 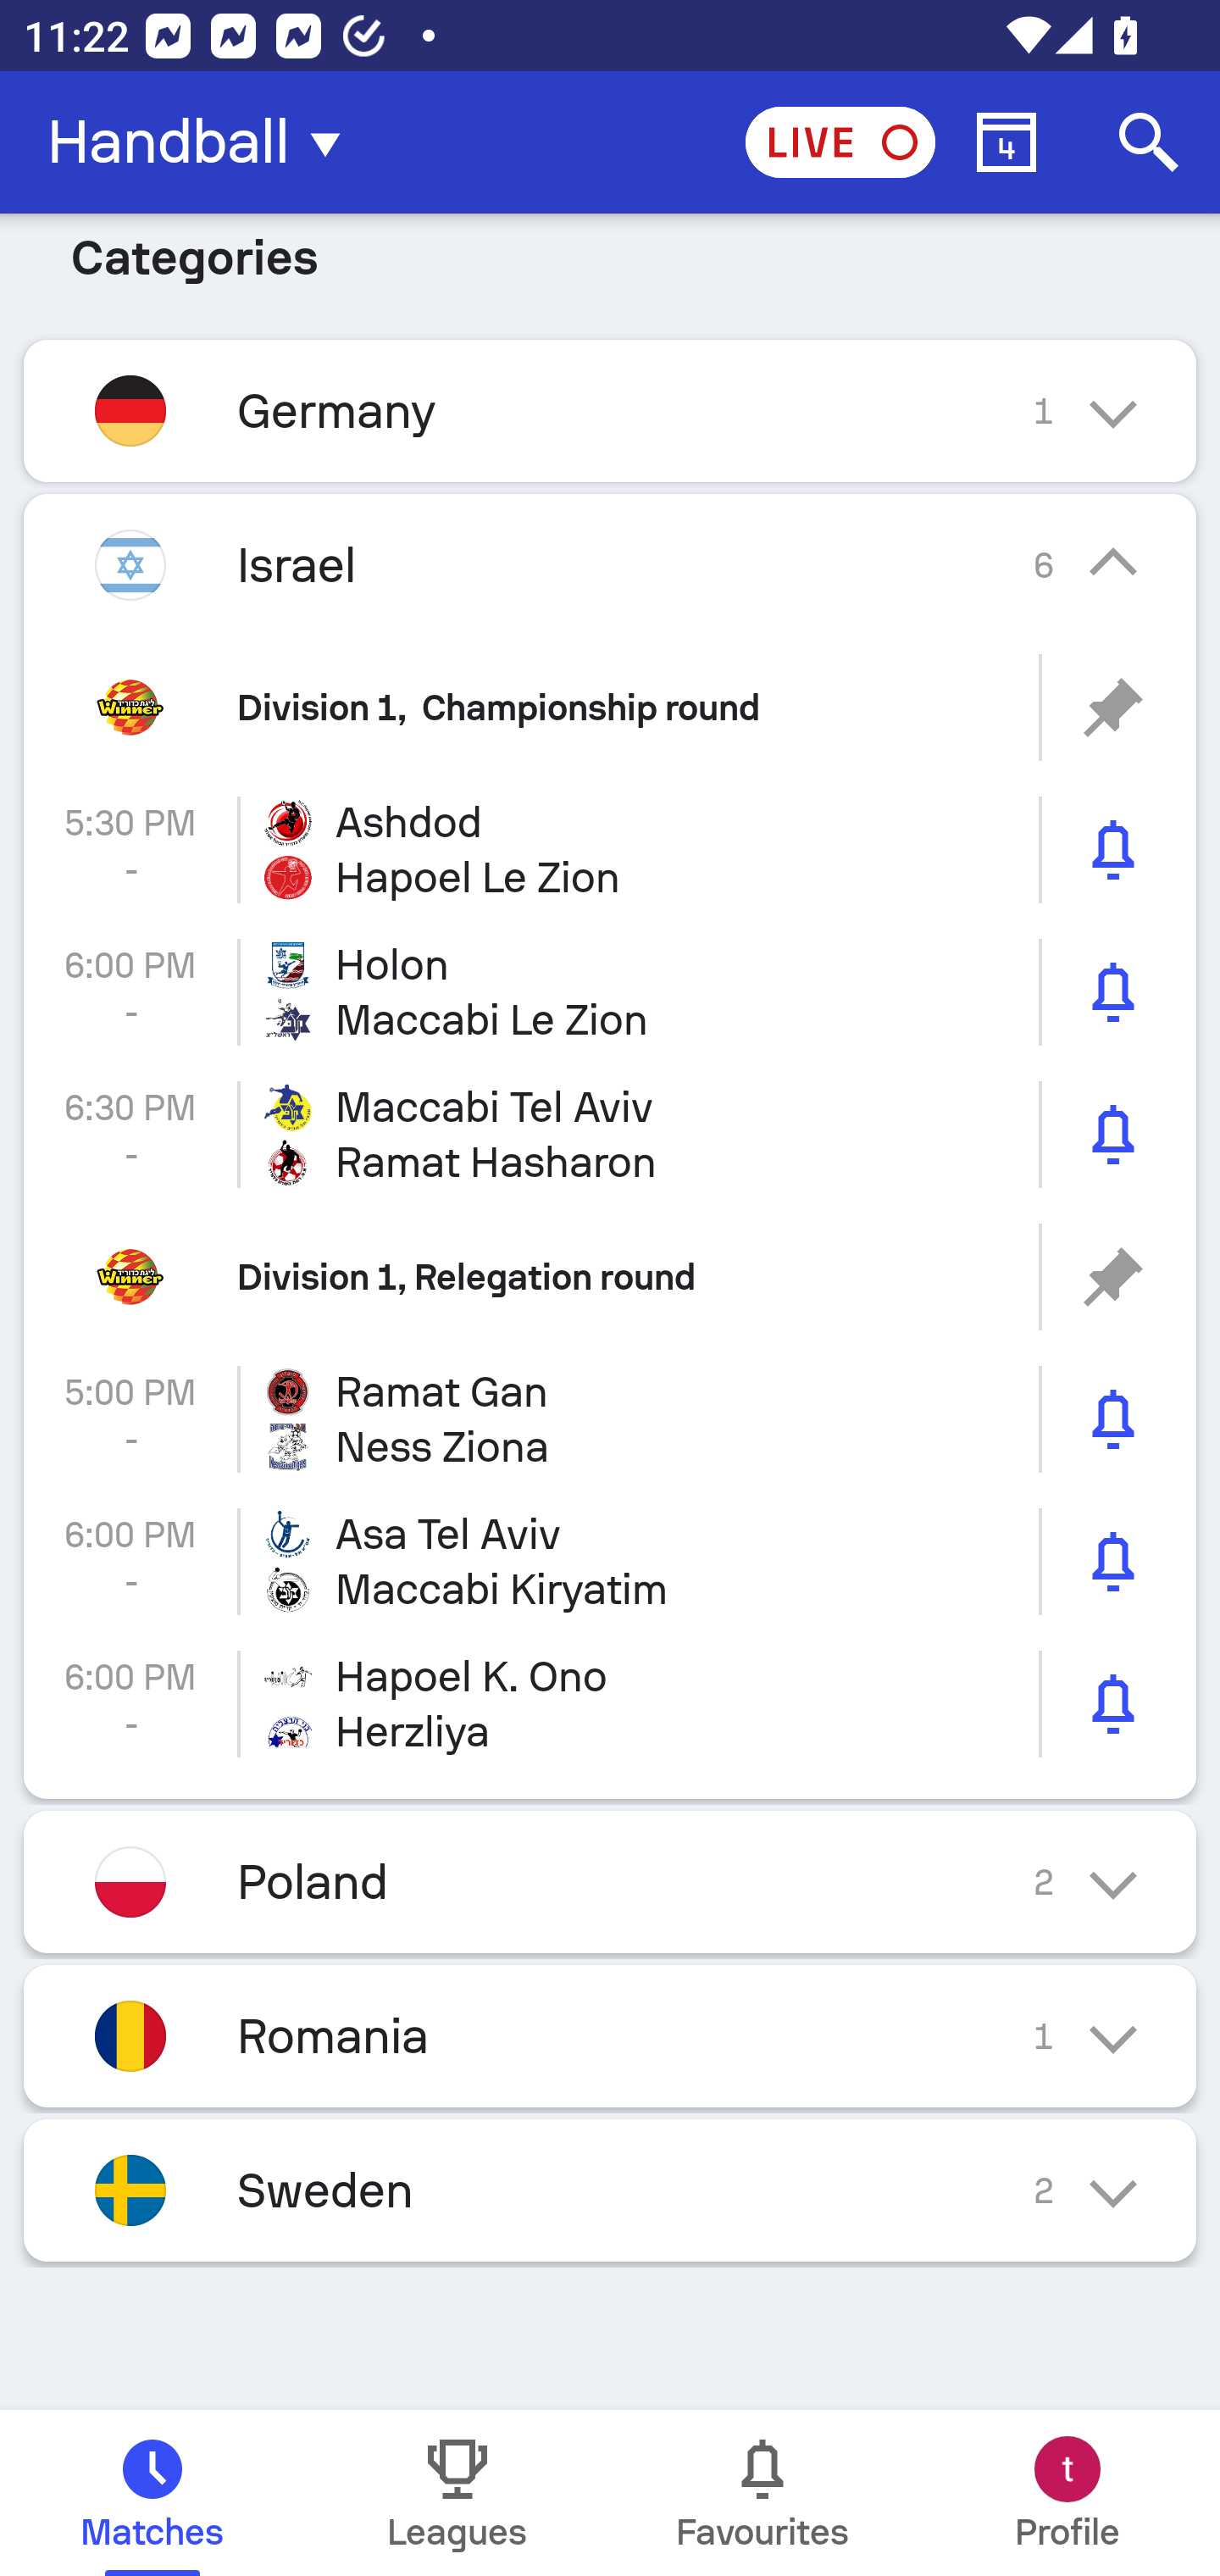 What do you see at coordinates (610, 1276) in the screenshot?
I see `Division 1, Relegation round` at bounding box center [610, 1276].